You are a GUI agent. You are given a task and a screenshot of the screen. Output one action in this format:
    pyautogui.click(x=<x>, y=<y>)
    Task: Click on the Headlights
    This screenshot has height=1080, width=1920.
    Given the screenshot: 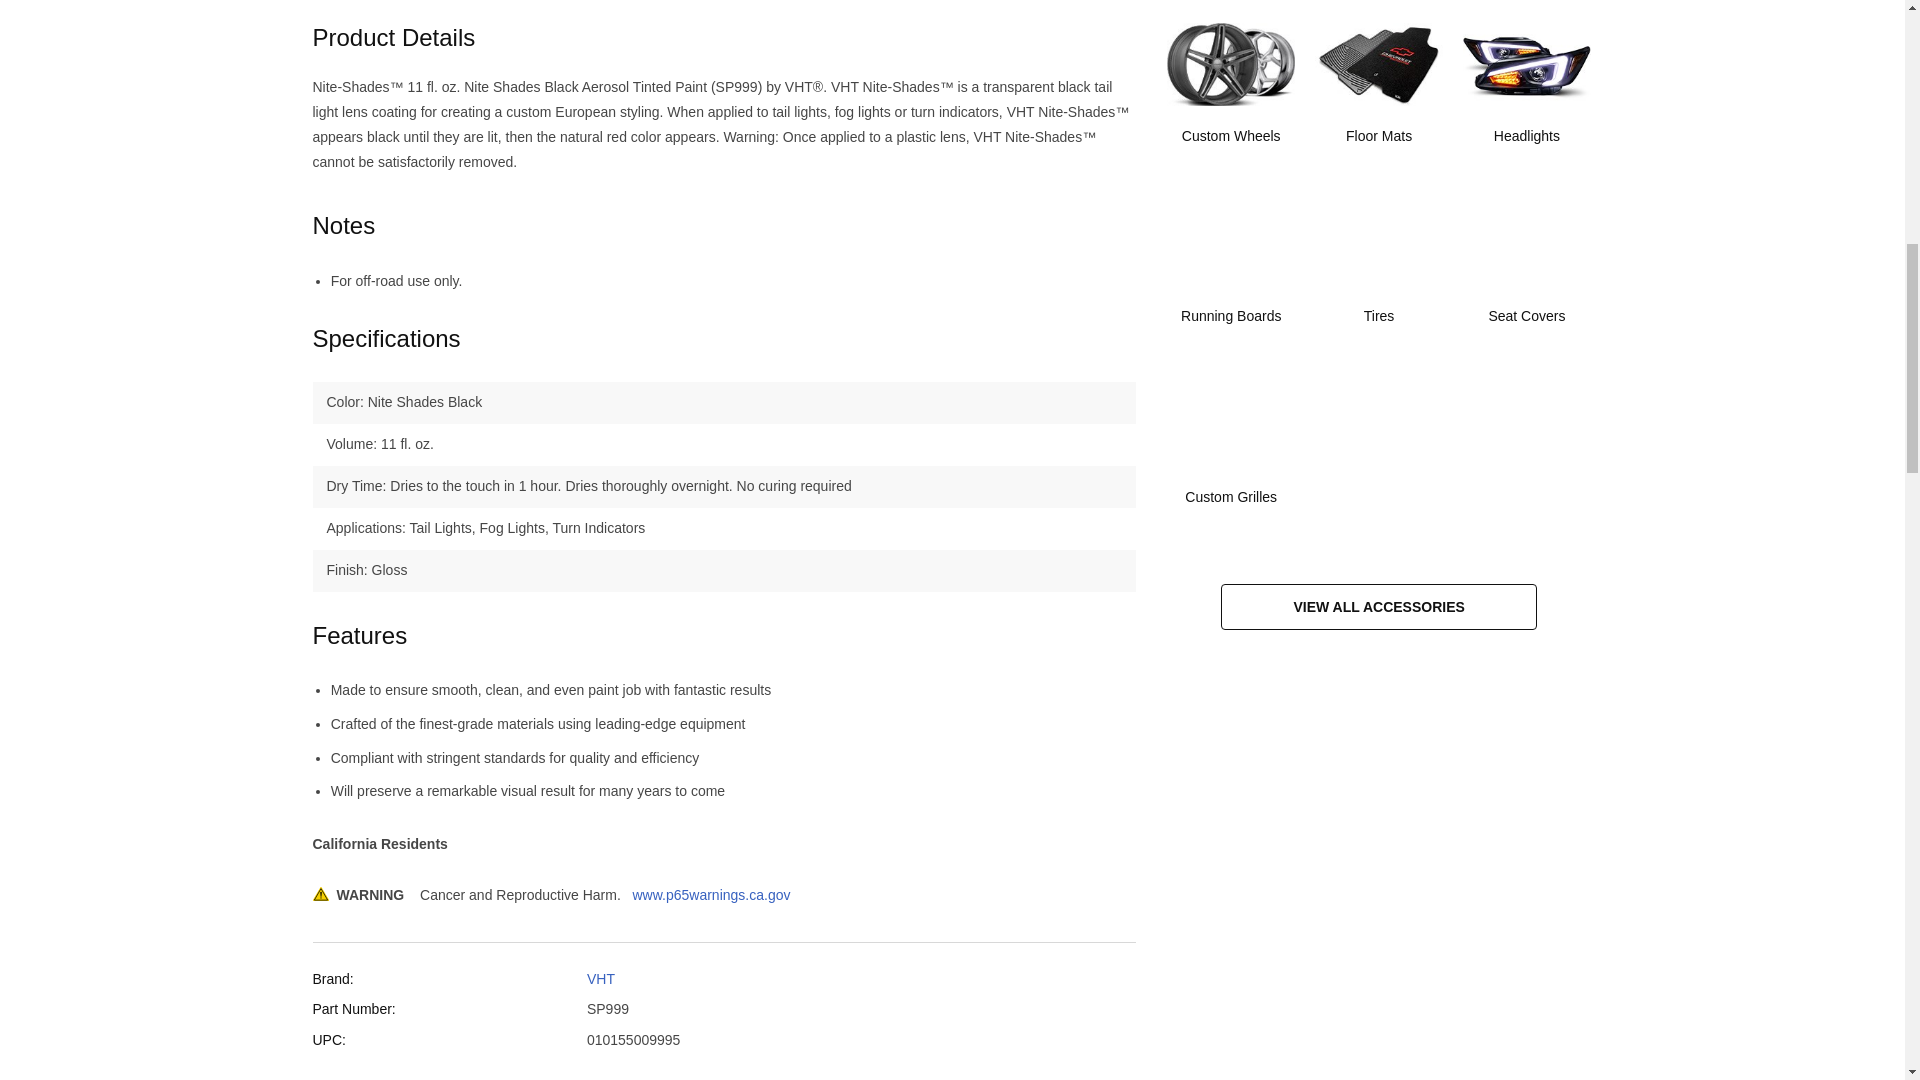 What is the action you would take?
    pyautogui.click(x=1526, y=95)
    